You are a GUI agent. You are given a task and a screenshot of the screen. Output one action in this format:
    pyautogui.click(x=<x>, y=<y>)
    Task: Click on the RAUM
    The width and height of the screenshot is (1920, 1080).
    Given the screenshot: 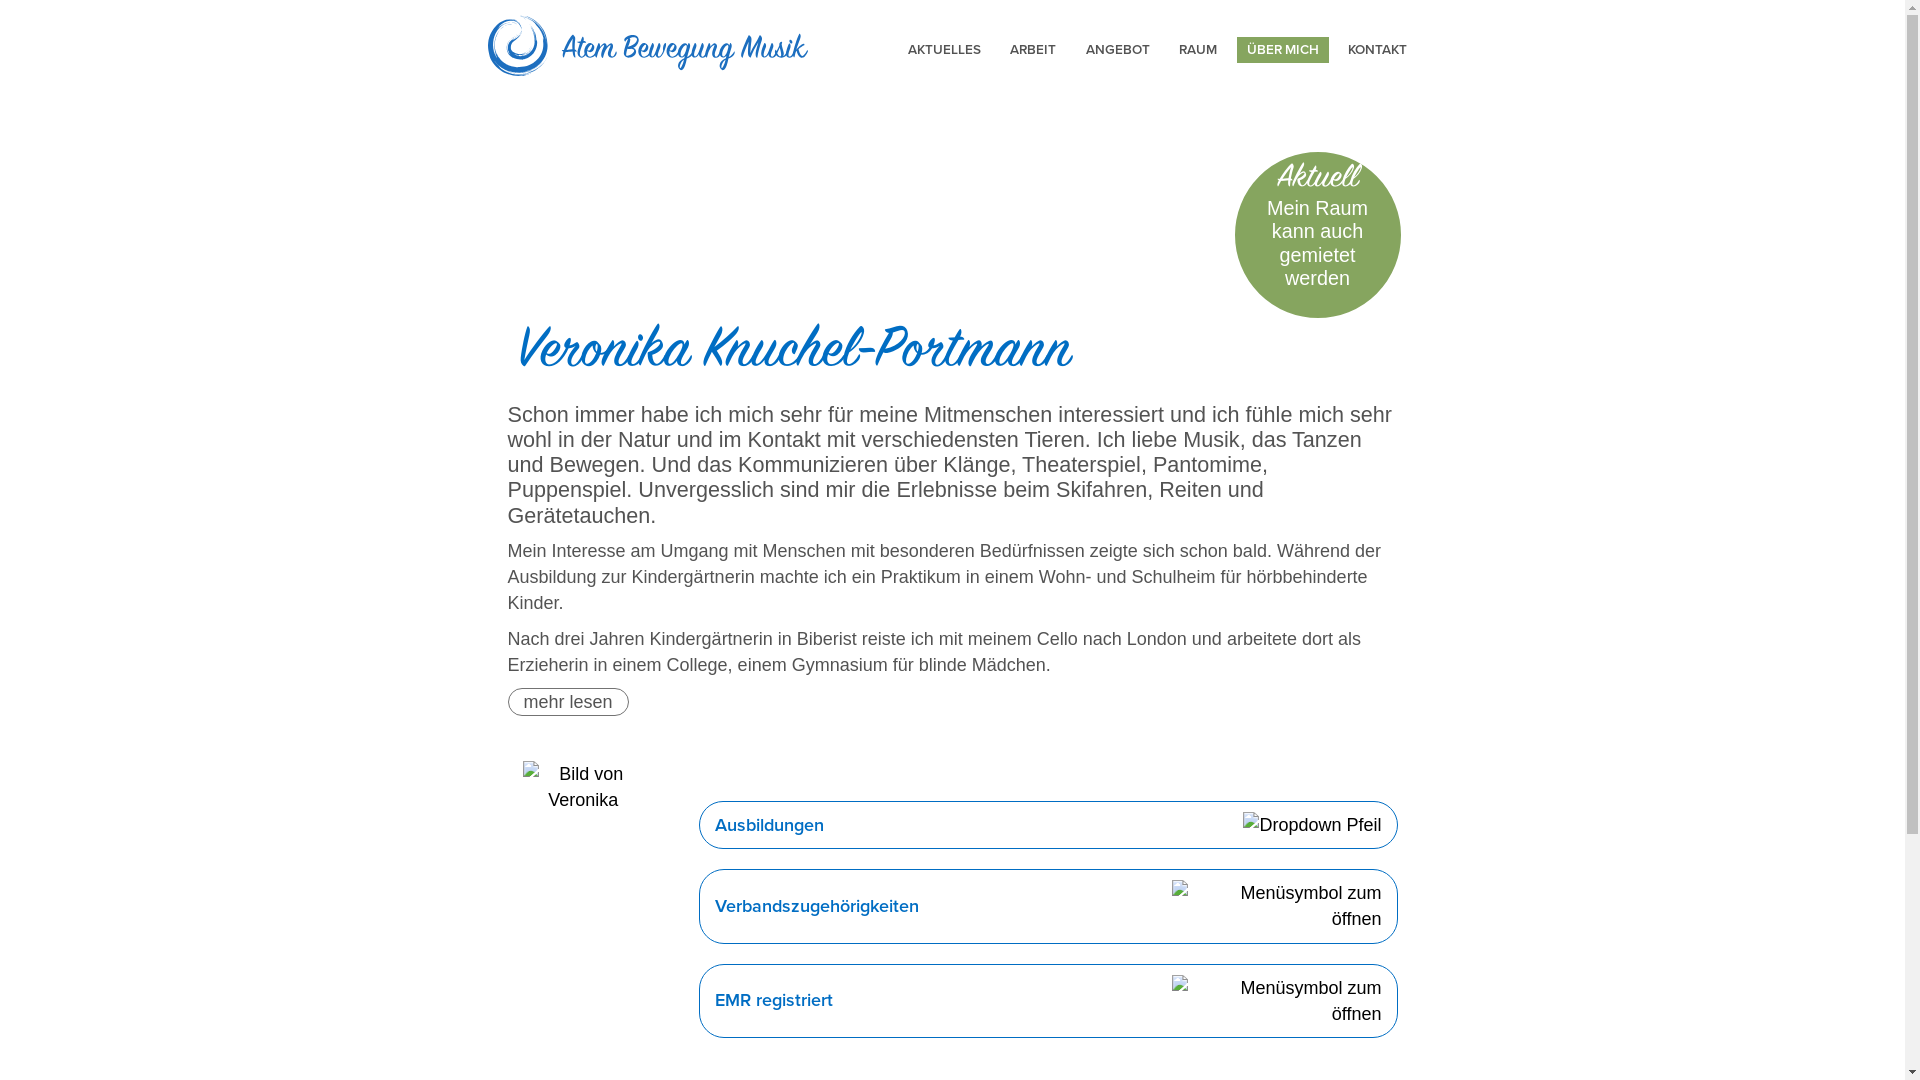 What is the action you would take?
    pyautogui.click(x=1198, y=50)
    